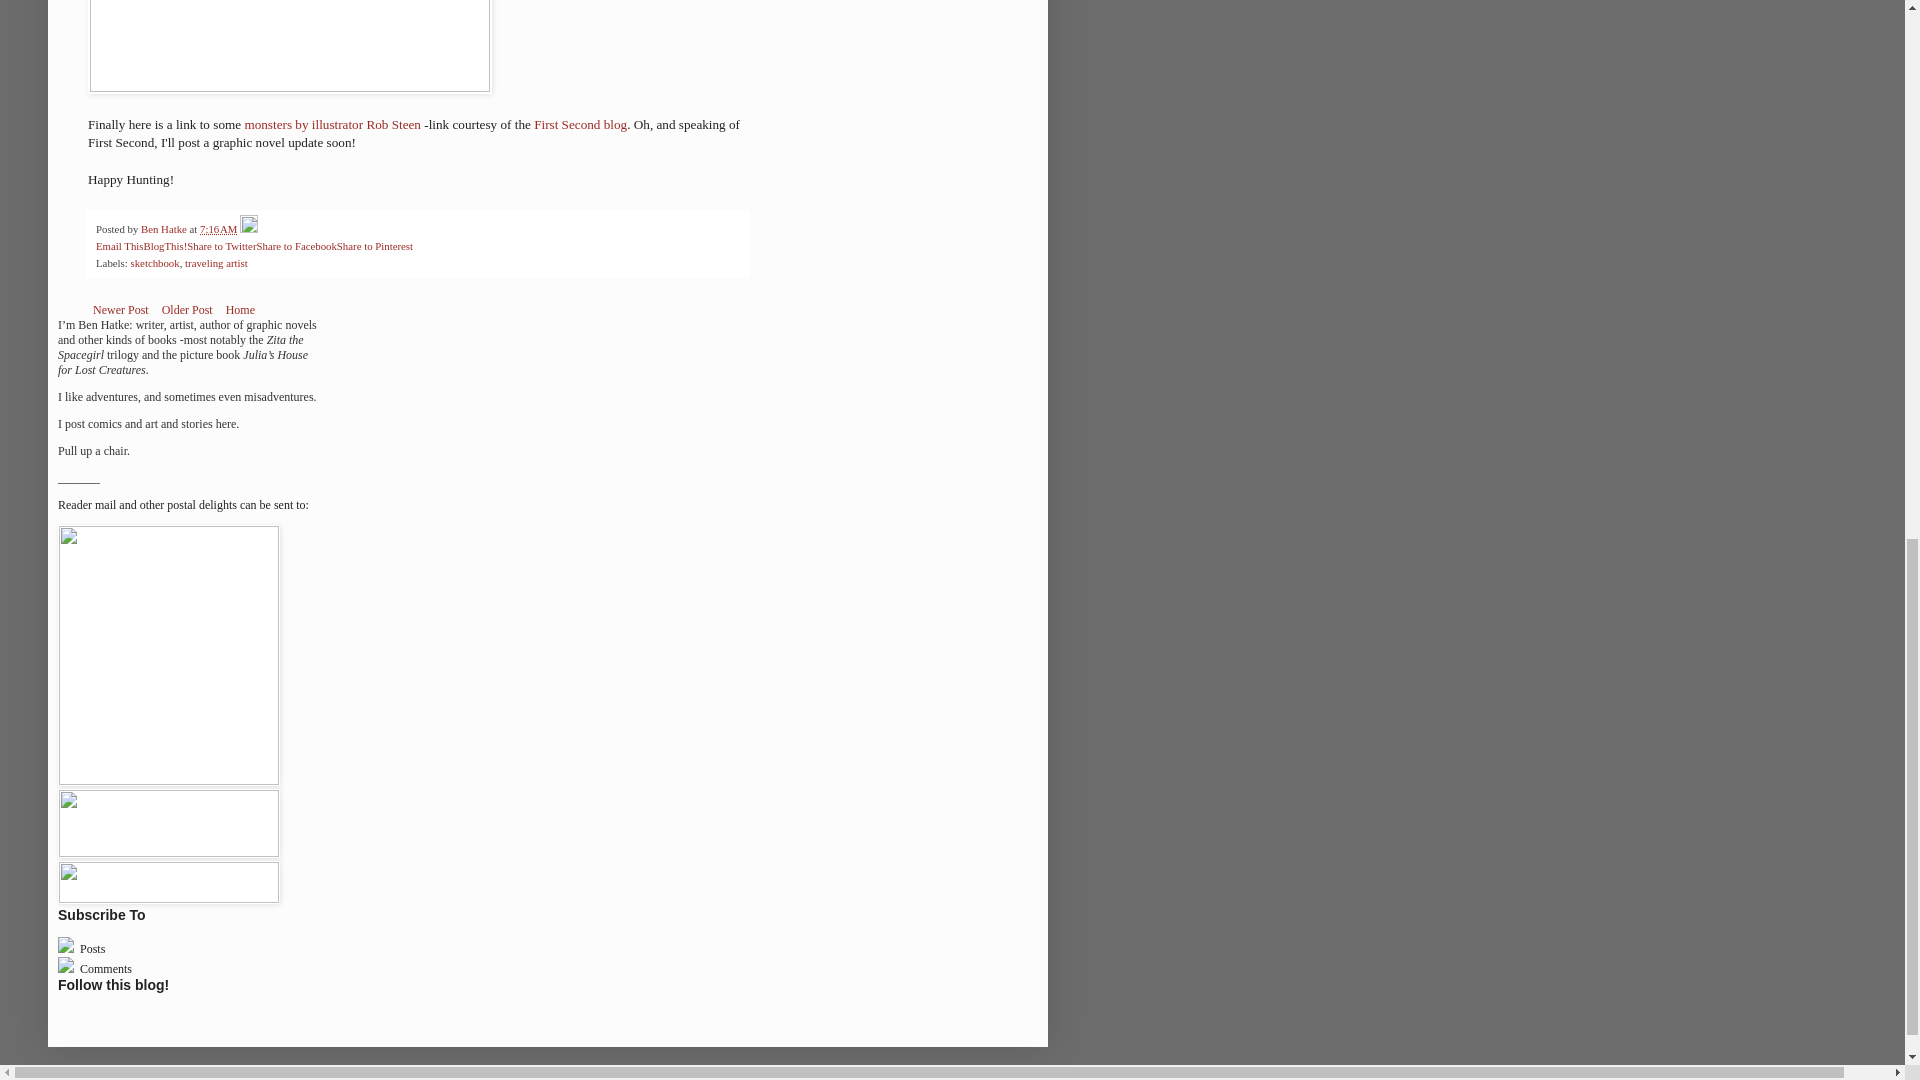 Image resolution: width=1920 pixels, height=1080 pixels. What do you see at coordinates (580, 124) in the screenshot?
I see `First Second blog` at bounding box center [580, 124].